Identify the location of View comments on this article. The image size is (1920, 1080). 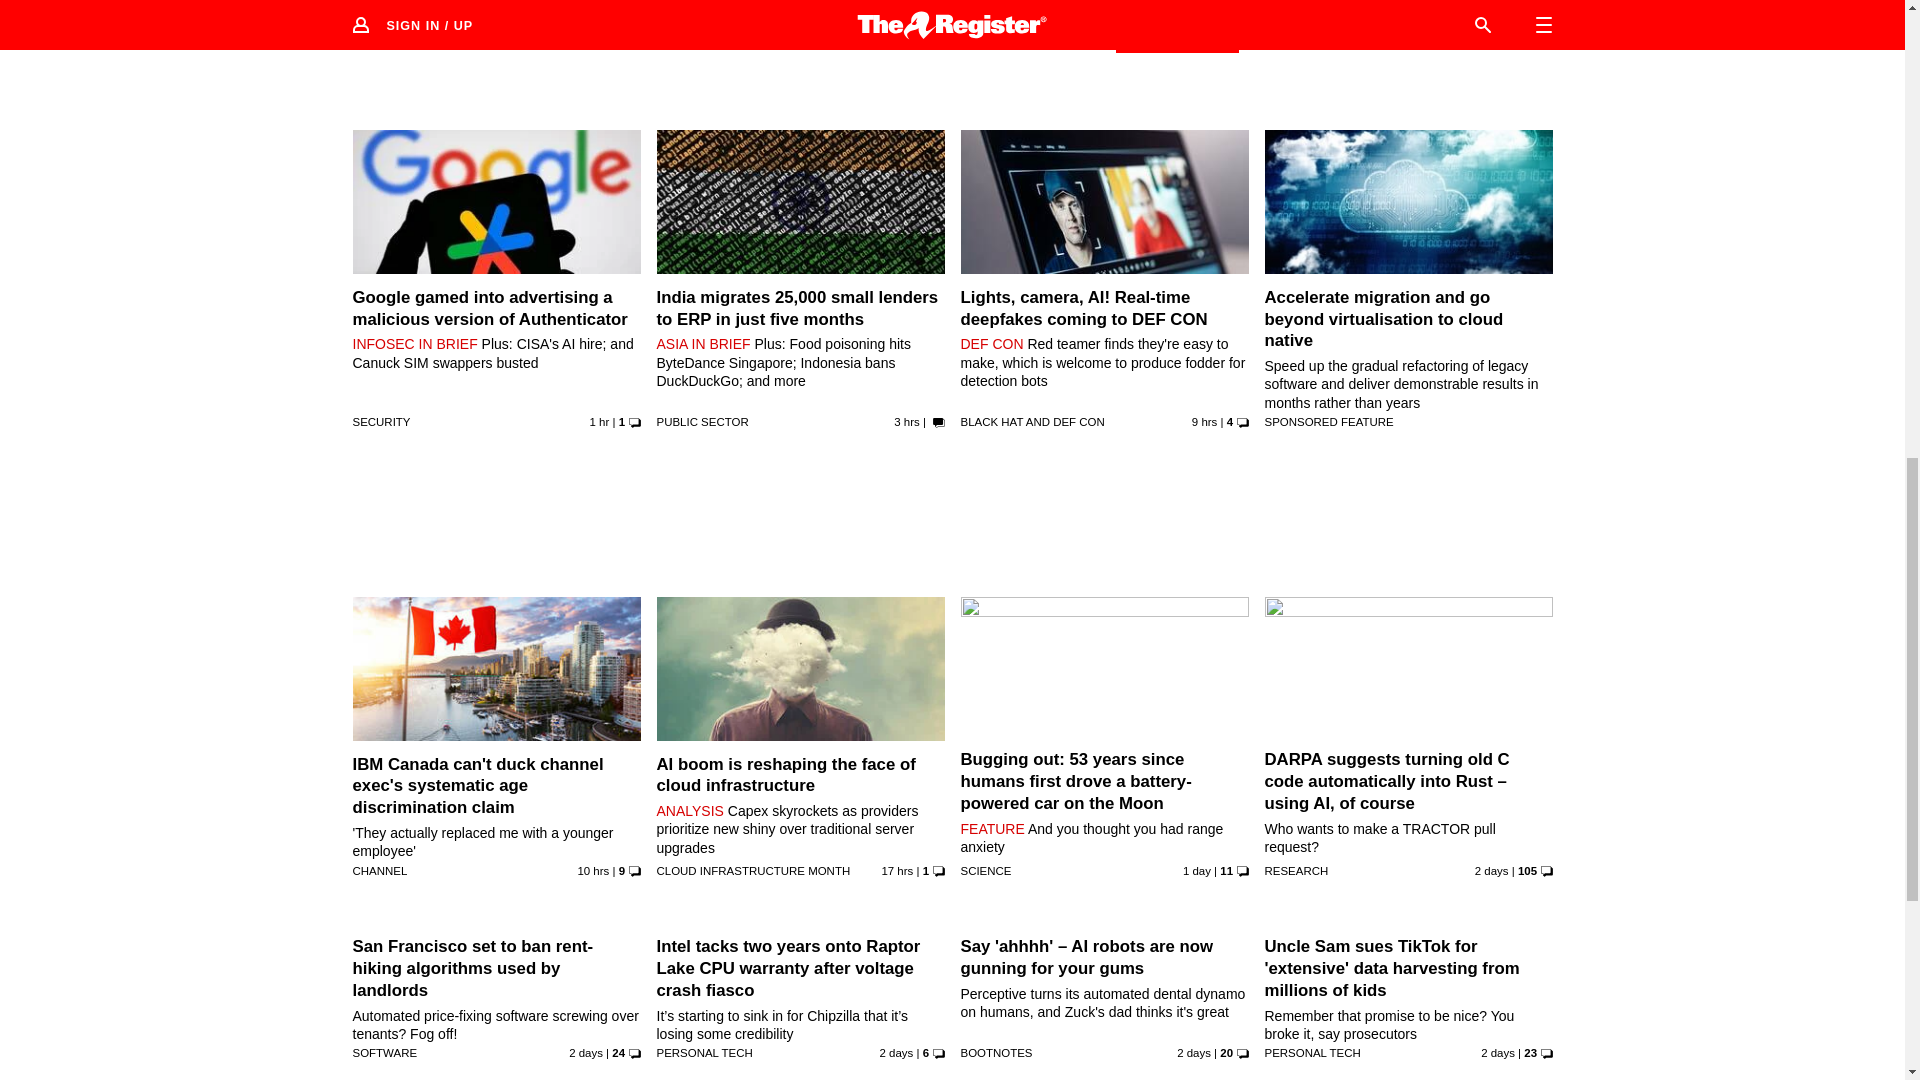
(1176, 40).